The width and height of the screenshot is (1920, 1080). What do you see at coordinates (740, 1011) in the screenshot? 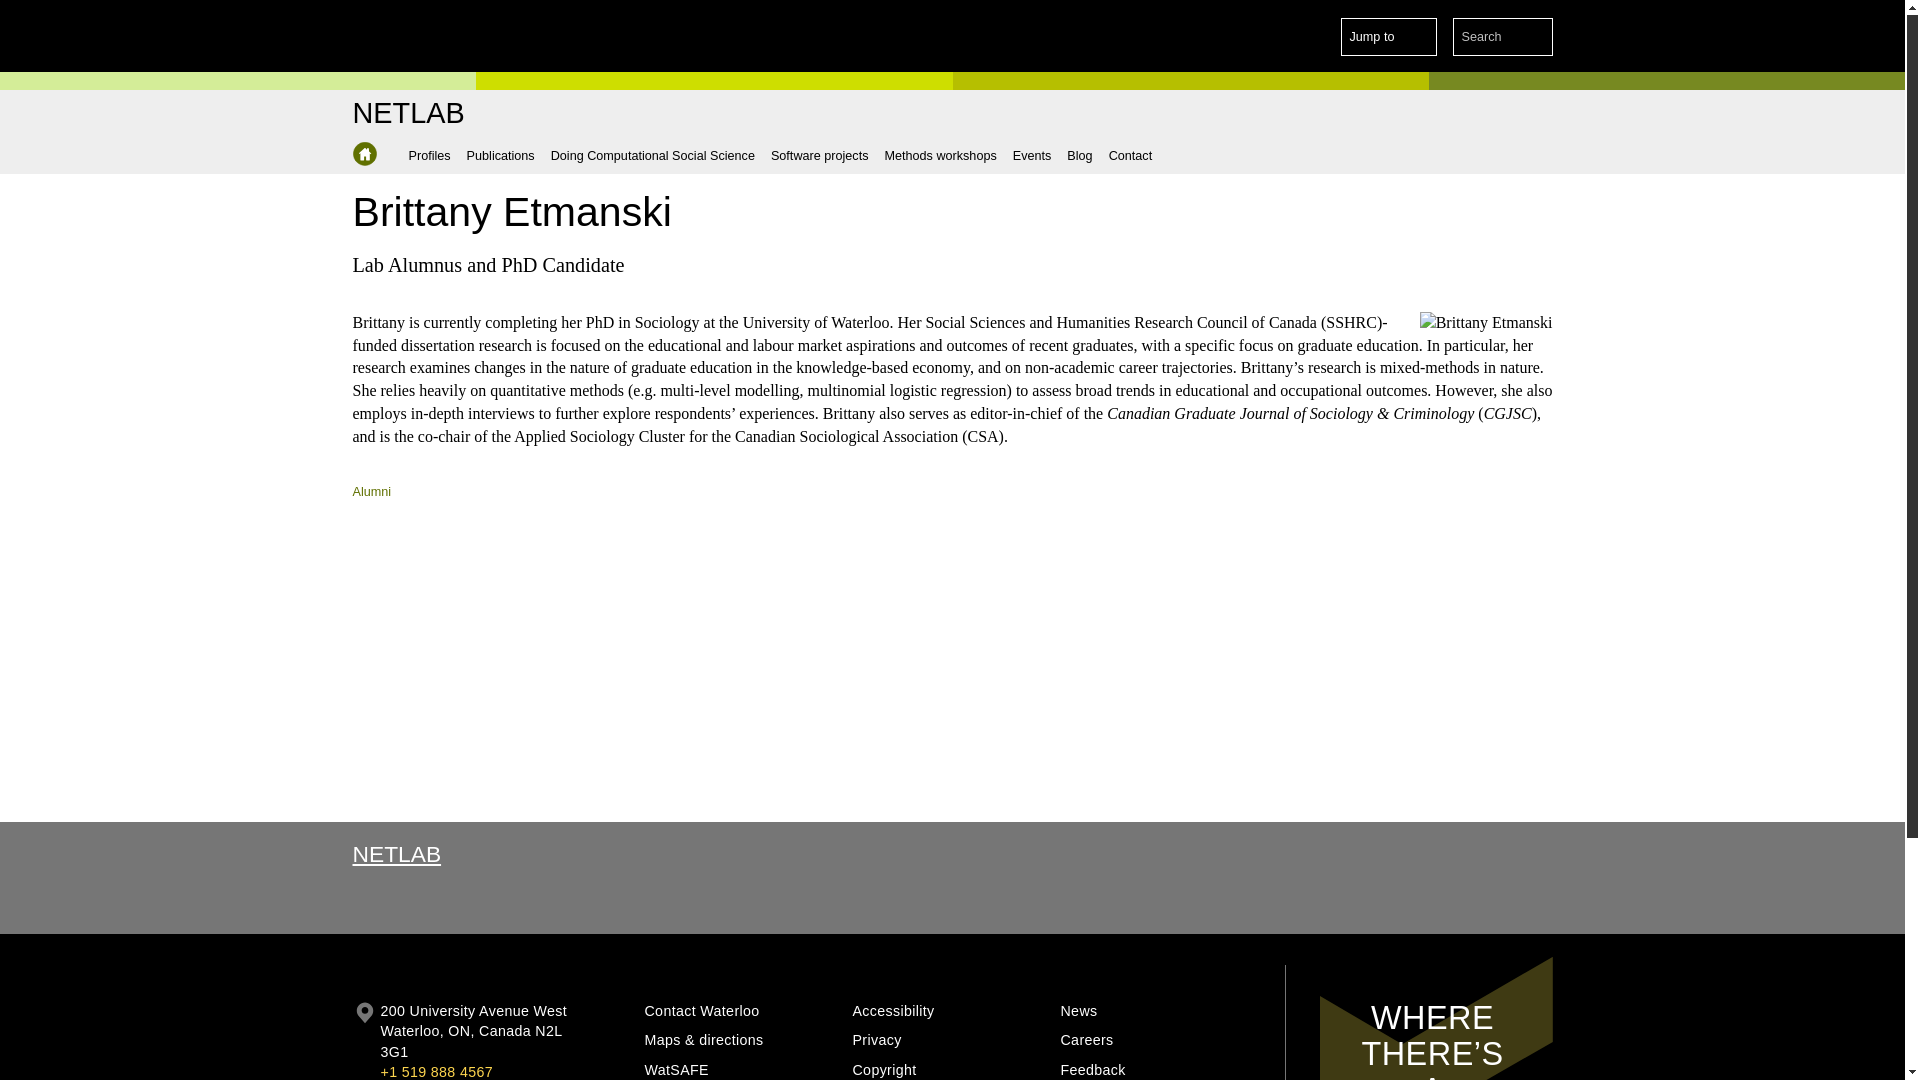
I see `Contact Waterloo` at bounding box center [740, 1011].